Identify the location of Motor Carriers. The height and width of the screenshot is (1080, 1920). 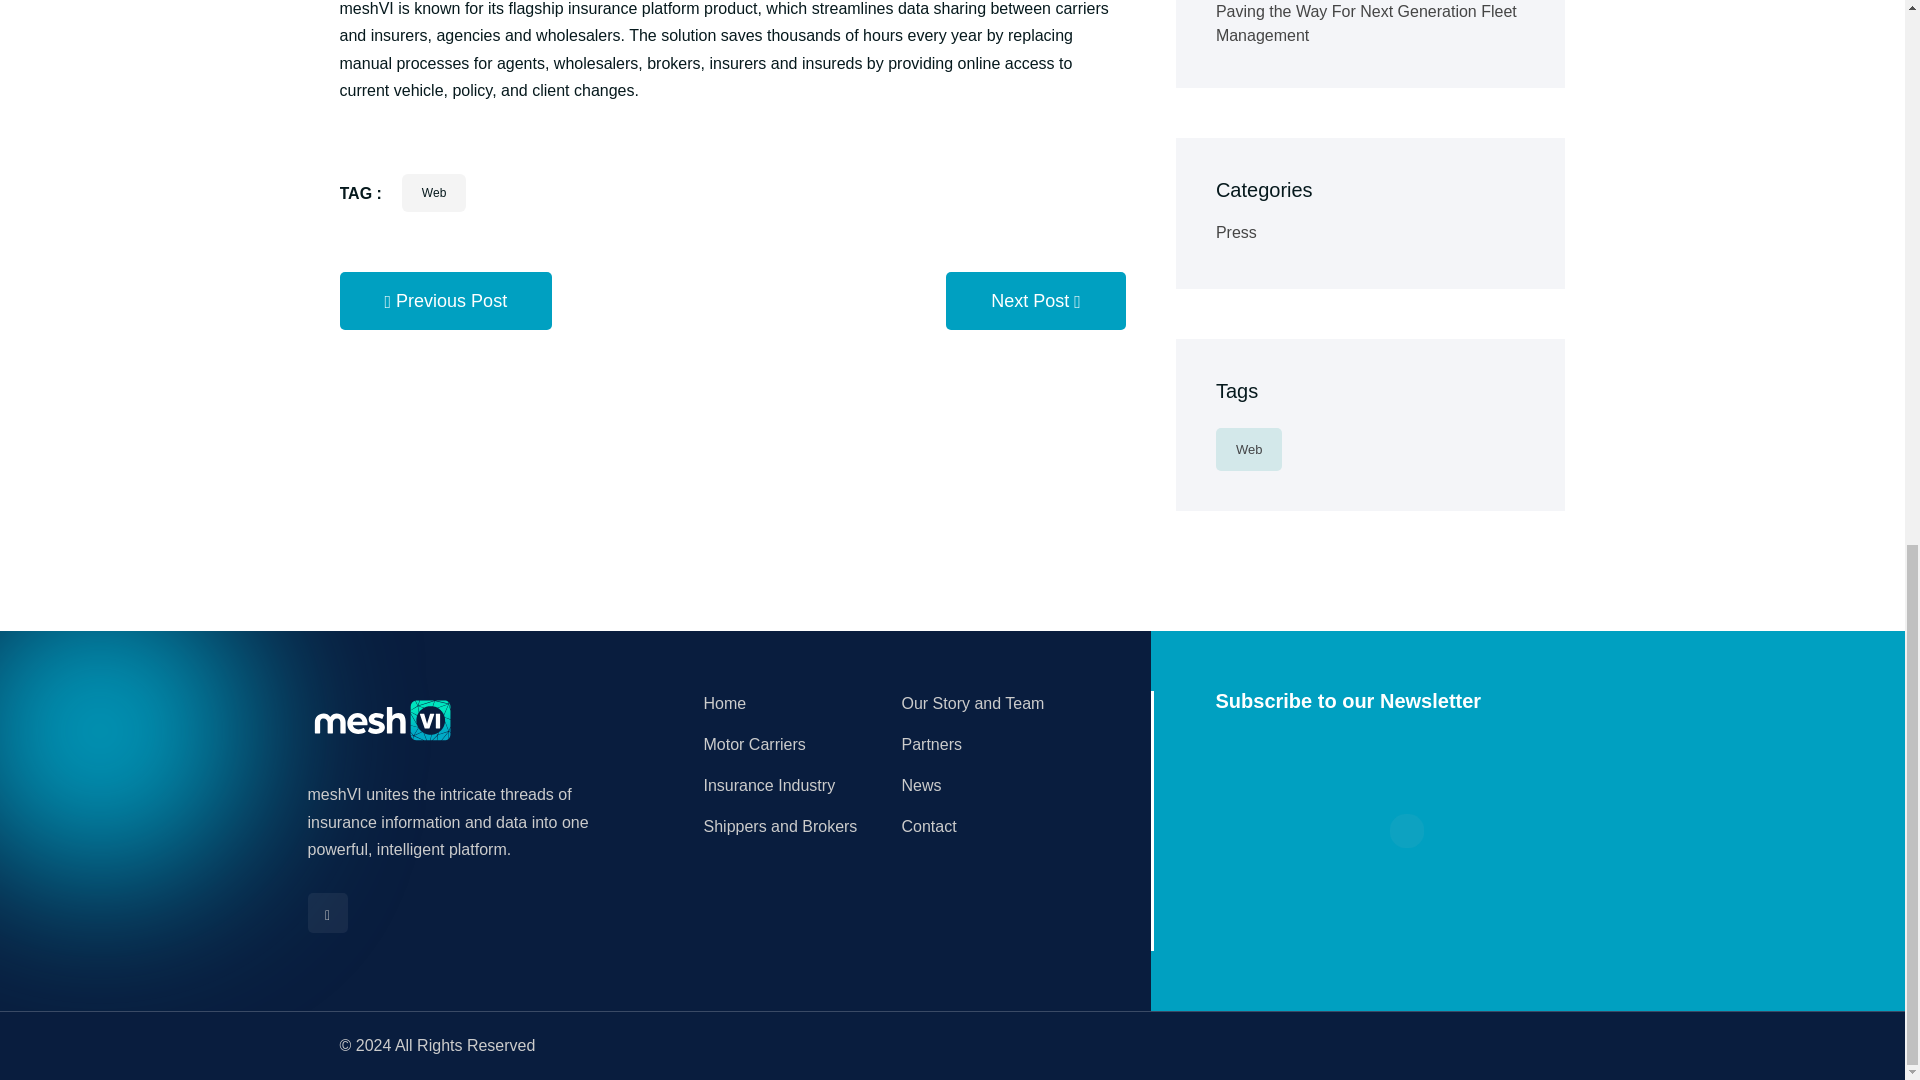
(755, 744).